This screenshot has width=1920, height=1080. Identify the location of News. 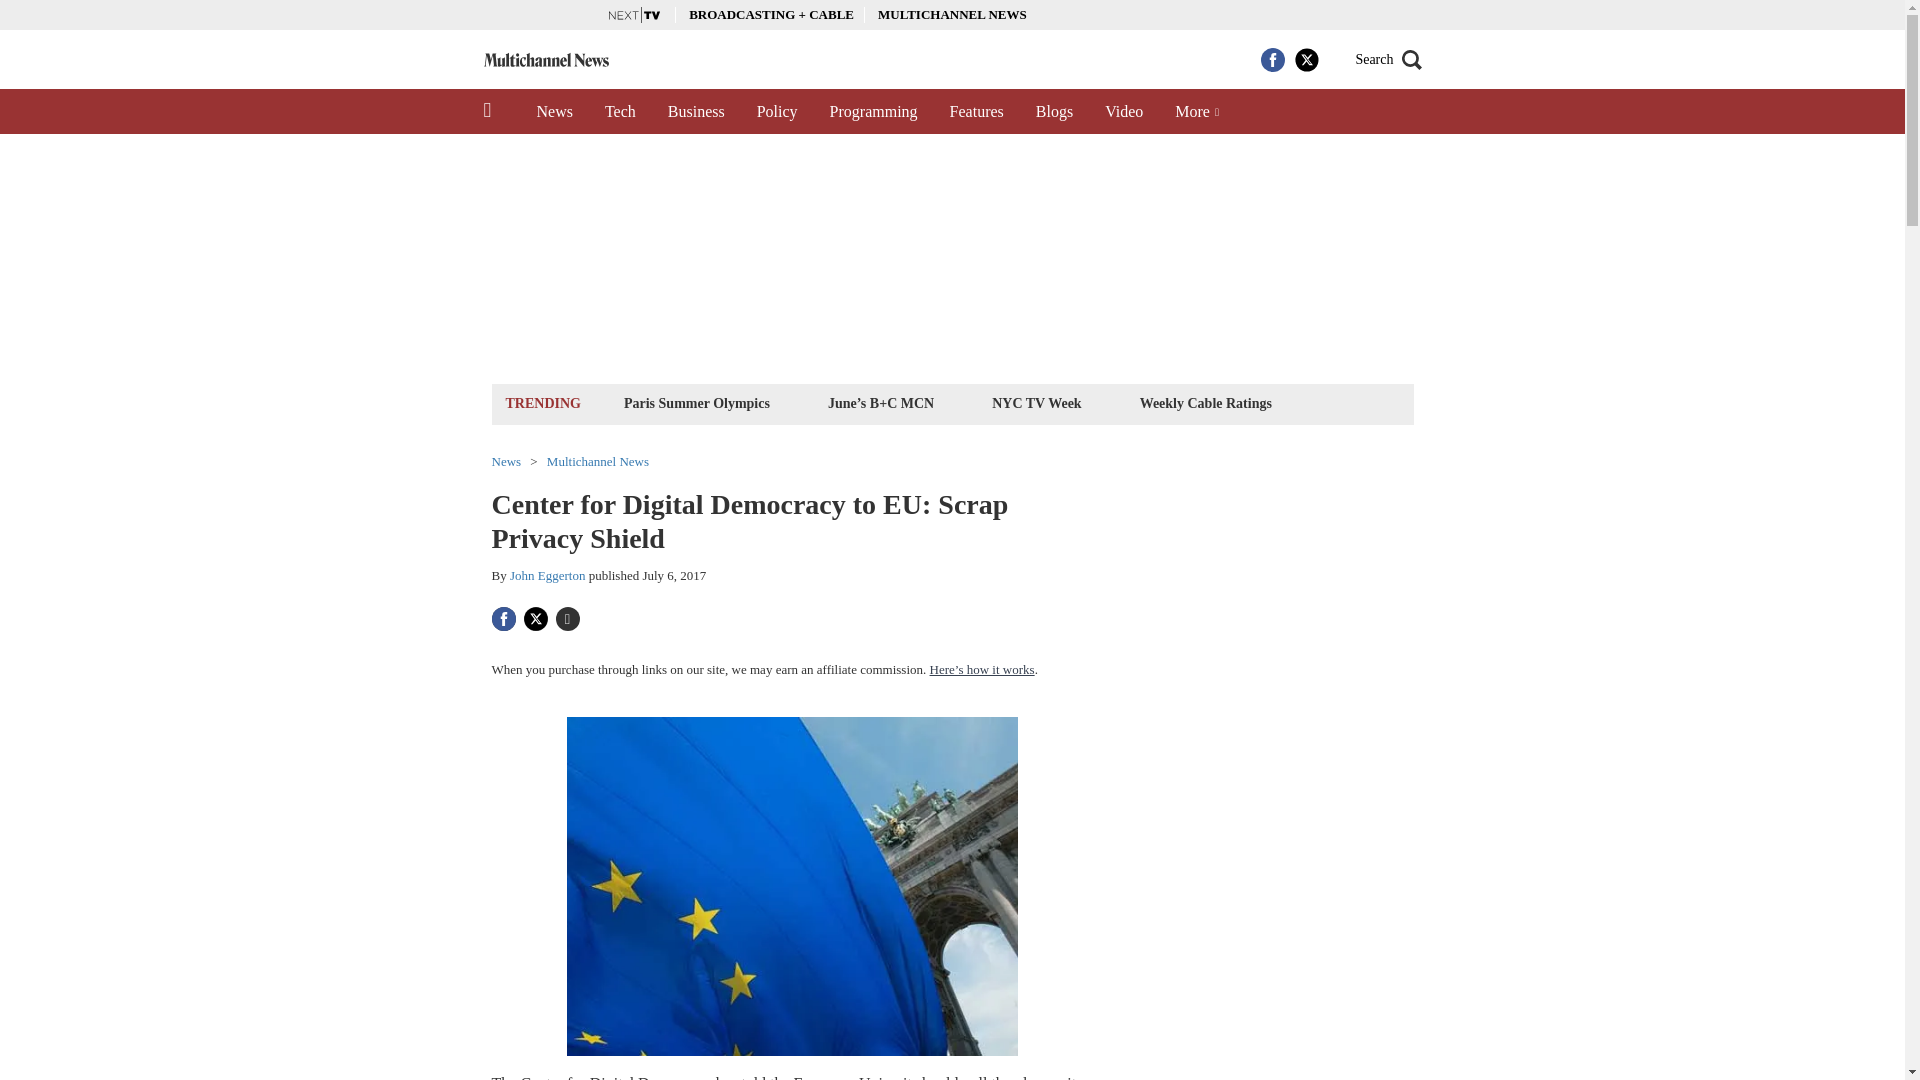
(554, 111).